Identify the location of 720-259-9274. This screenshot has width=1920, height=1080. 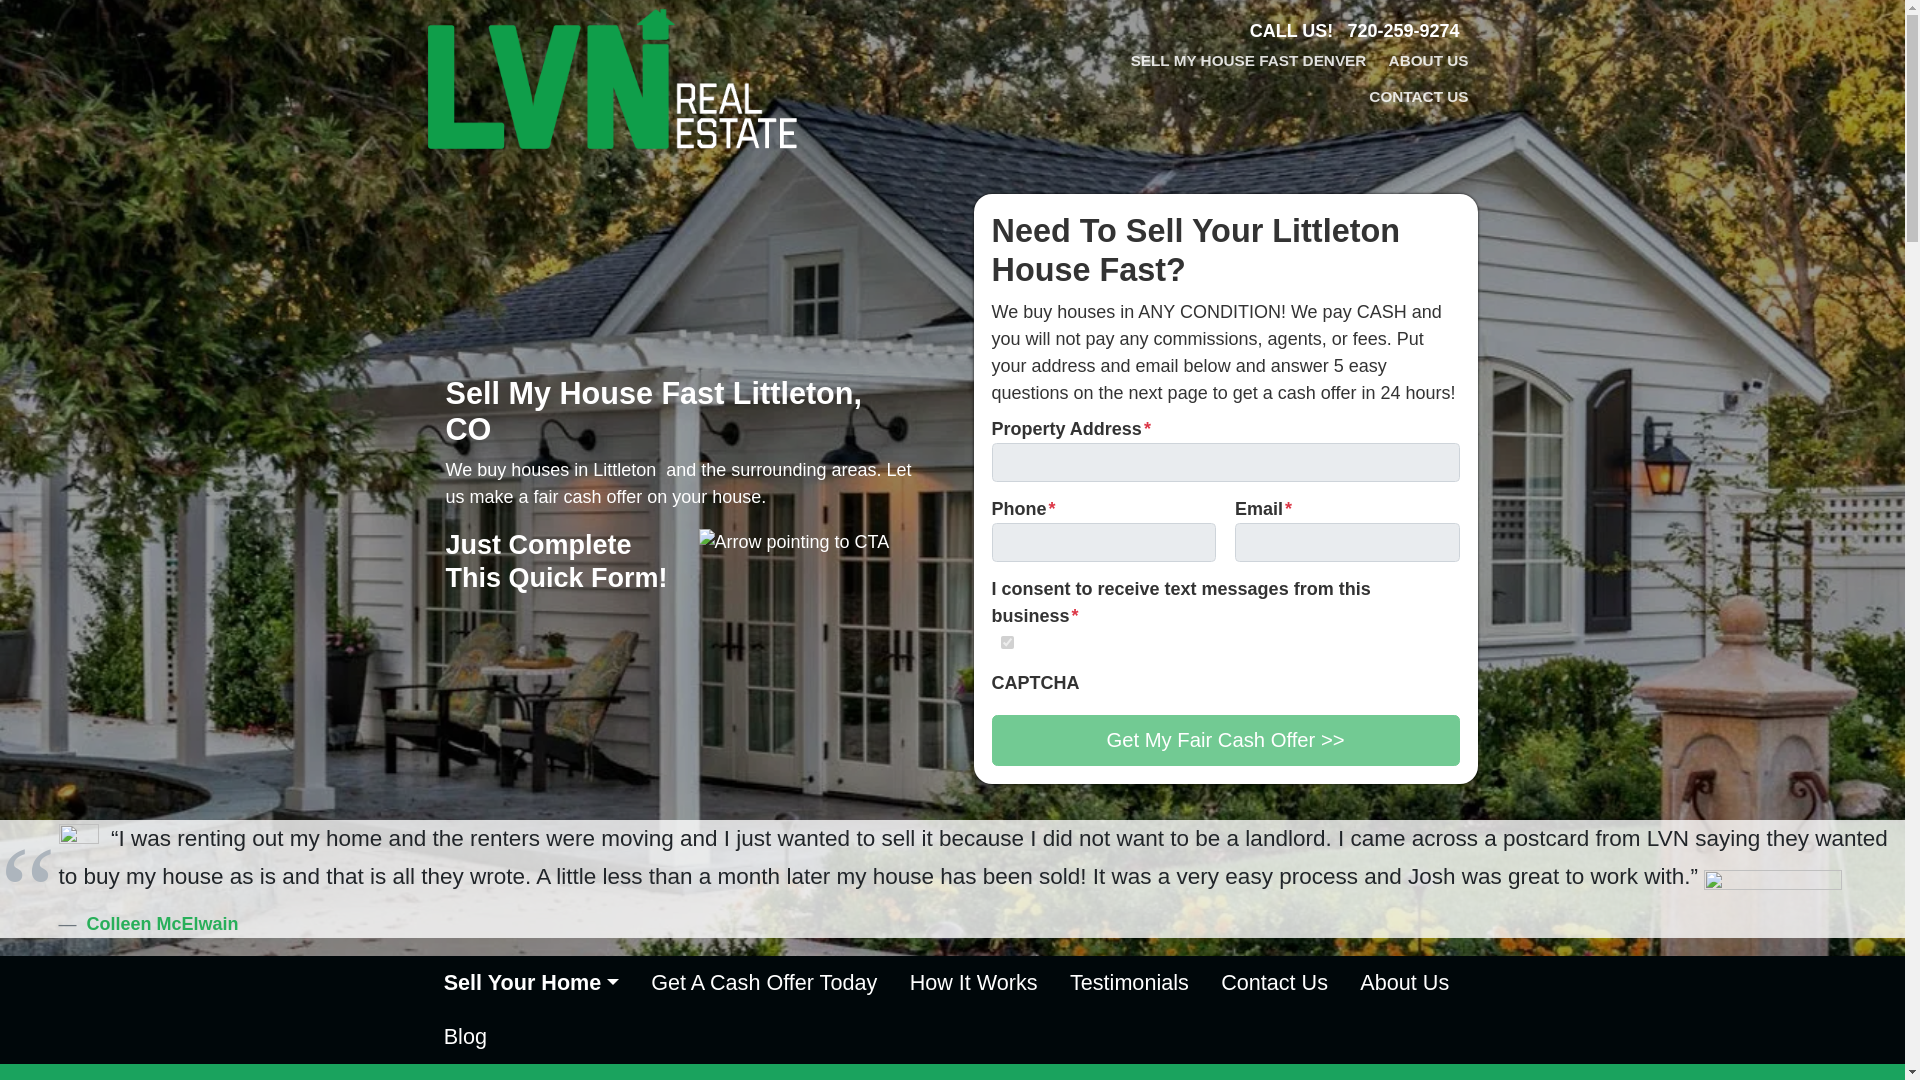
(1403, 30).